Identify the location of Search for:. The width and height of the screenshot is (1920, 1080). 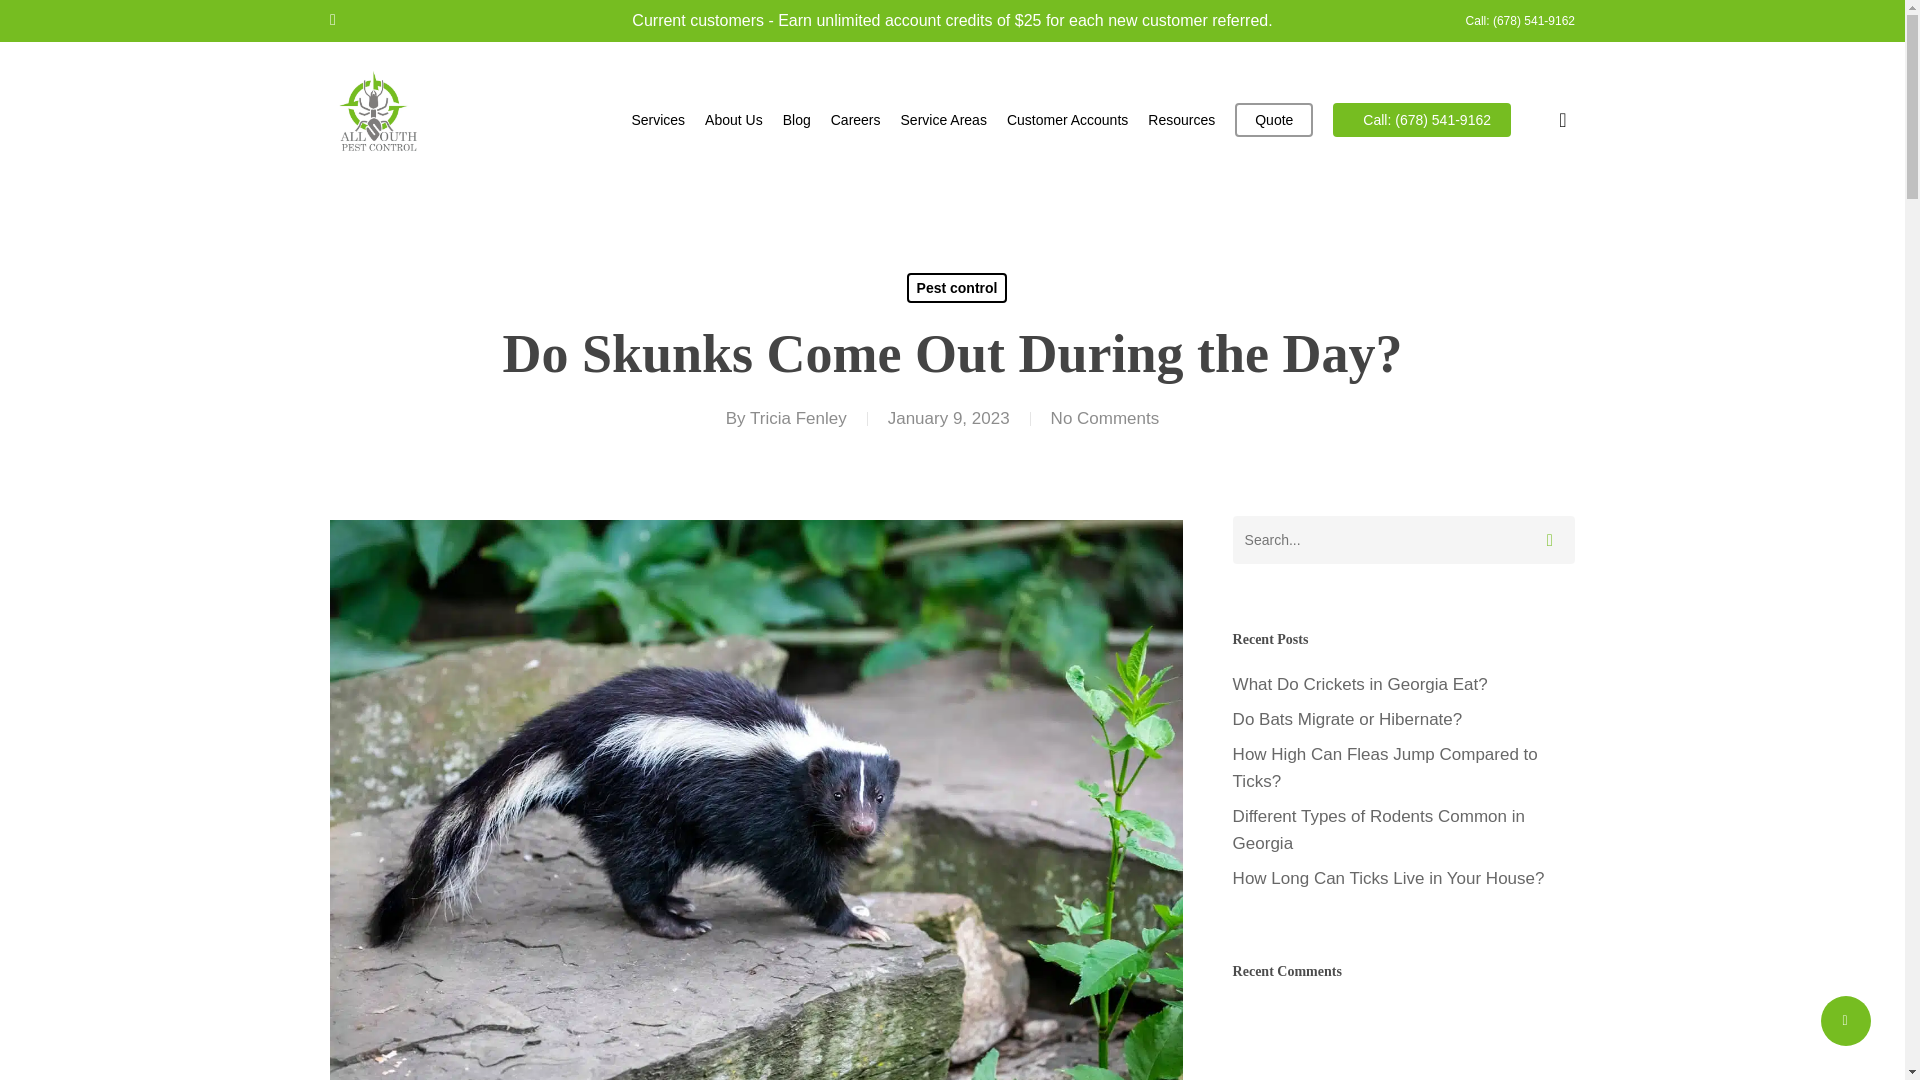
(1403, 540).